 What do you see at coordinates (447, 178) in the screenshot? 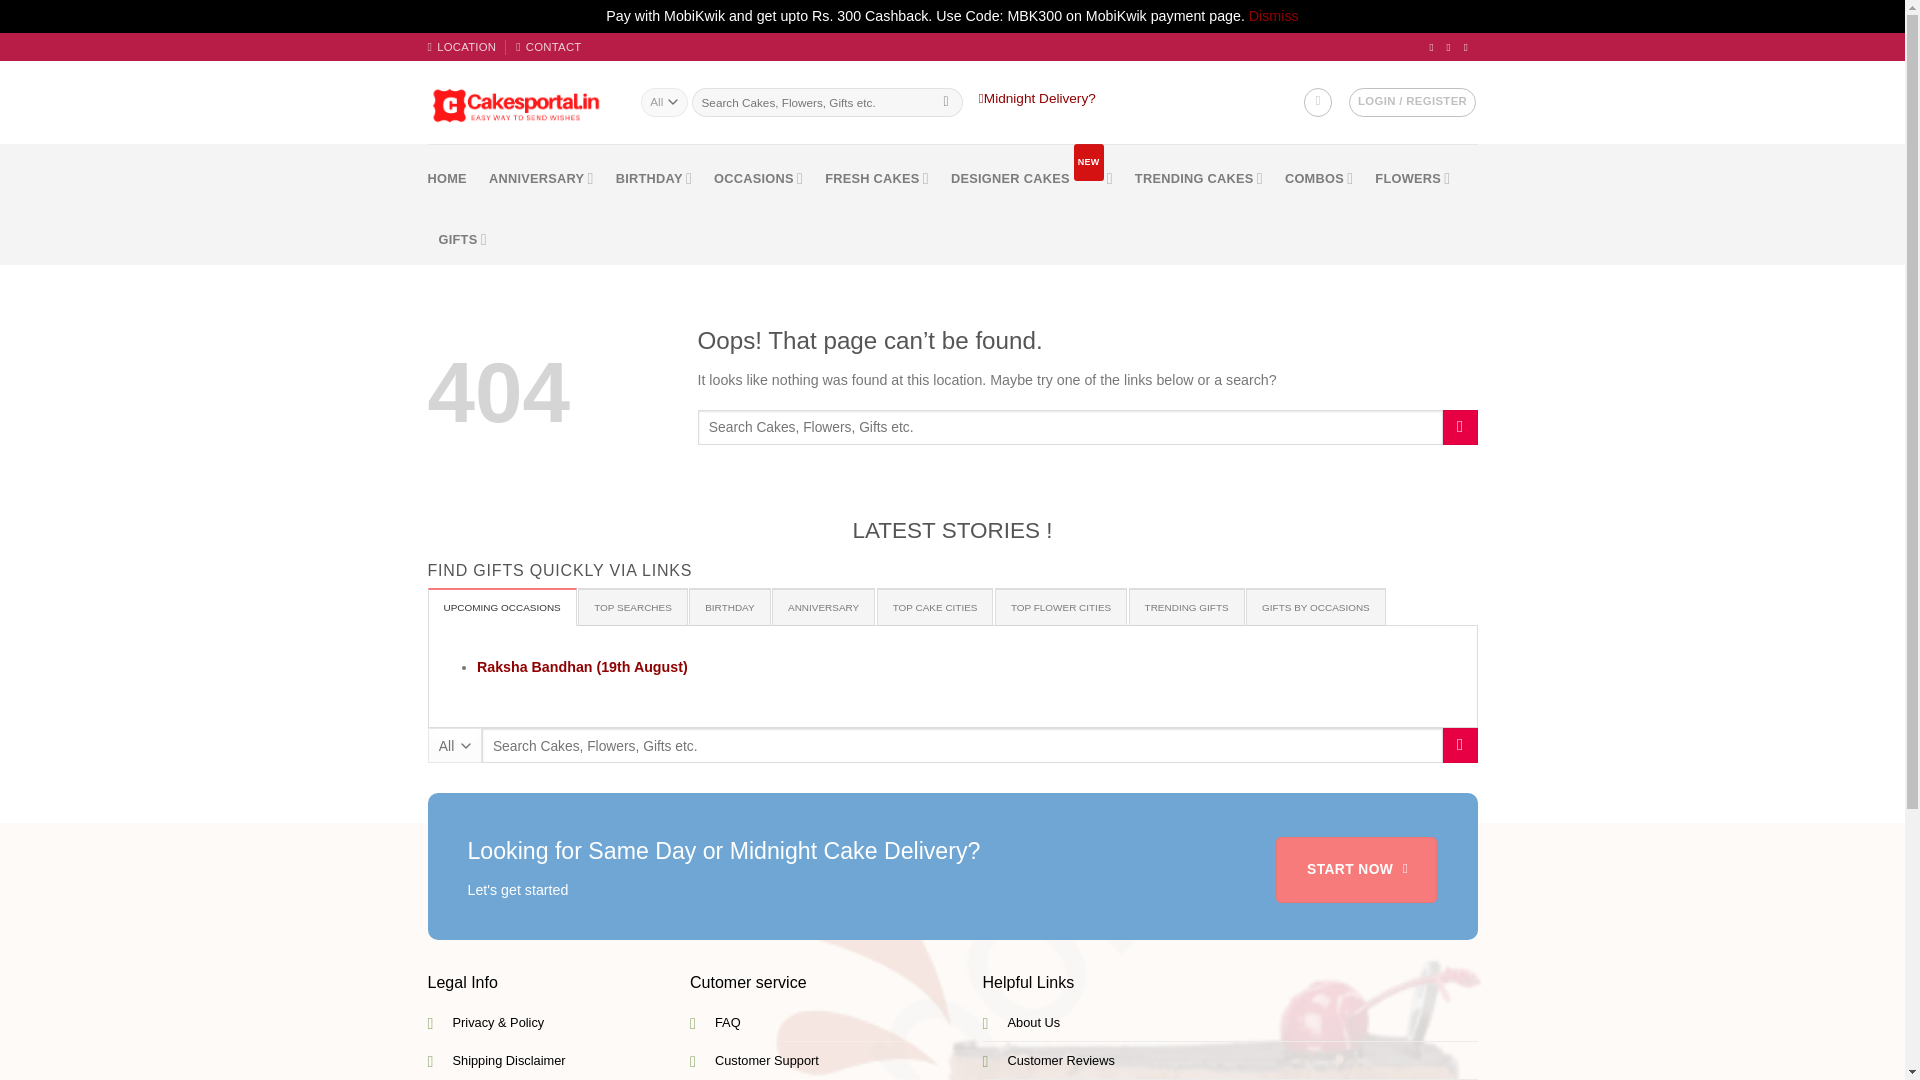
I see `HOME` at bounding box center [447, 178].